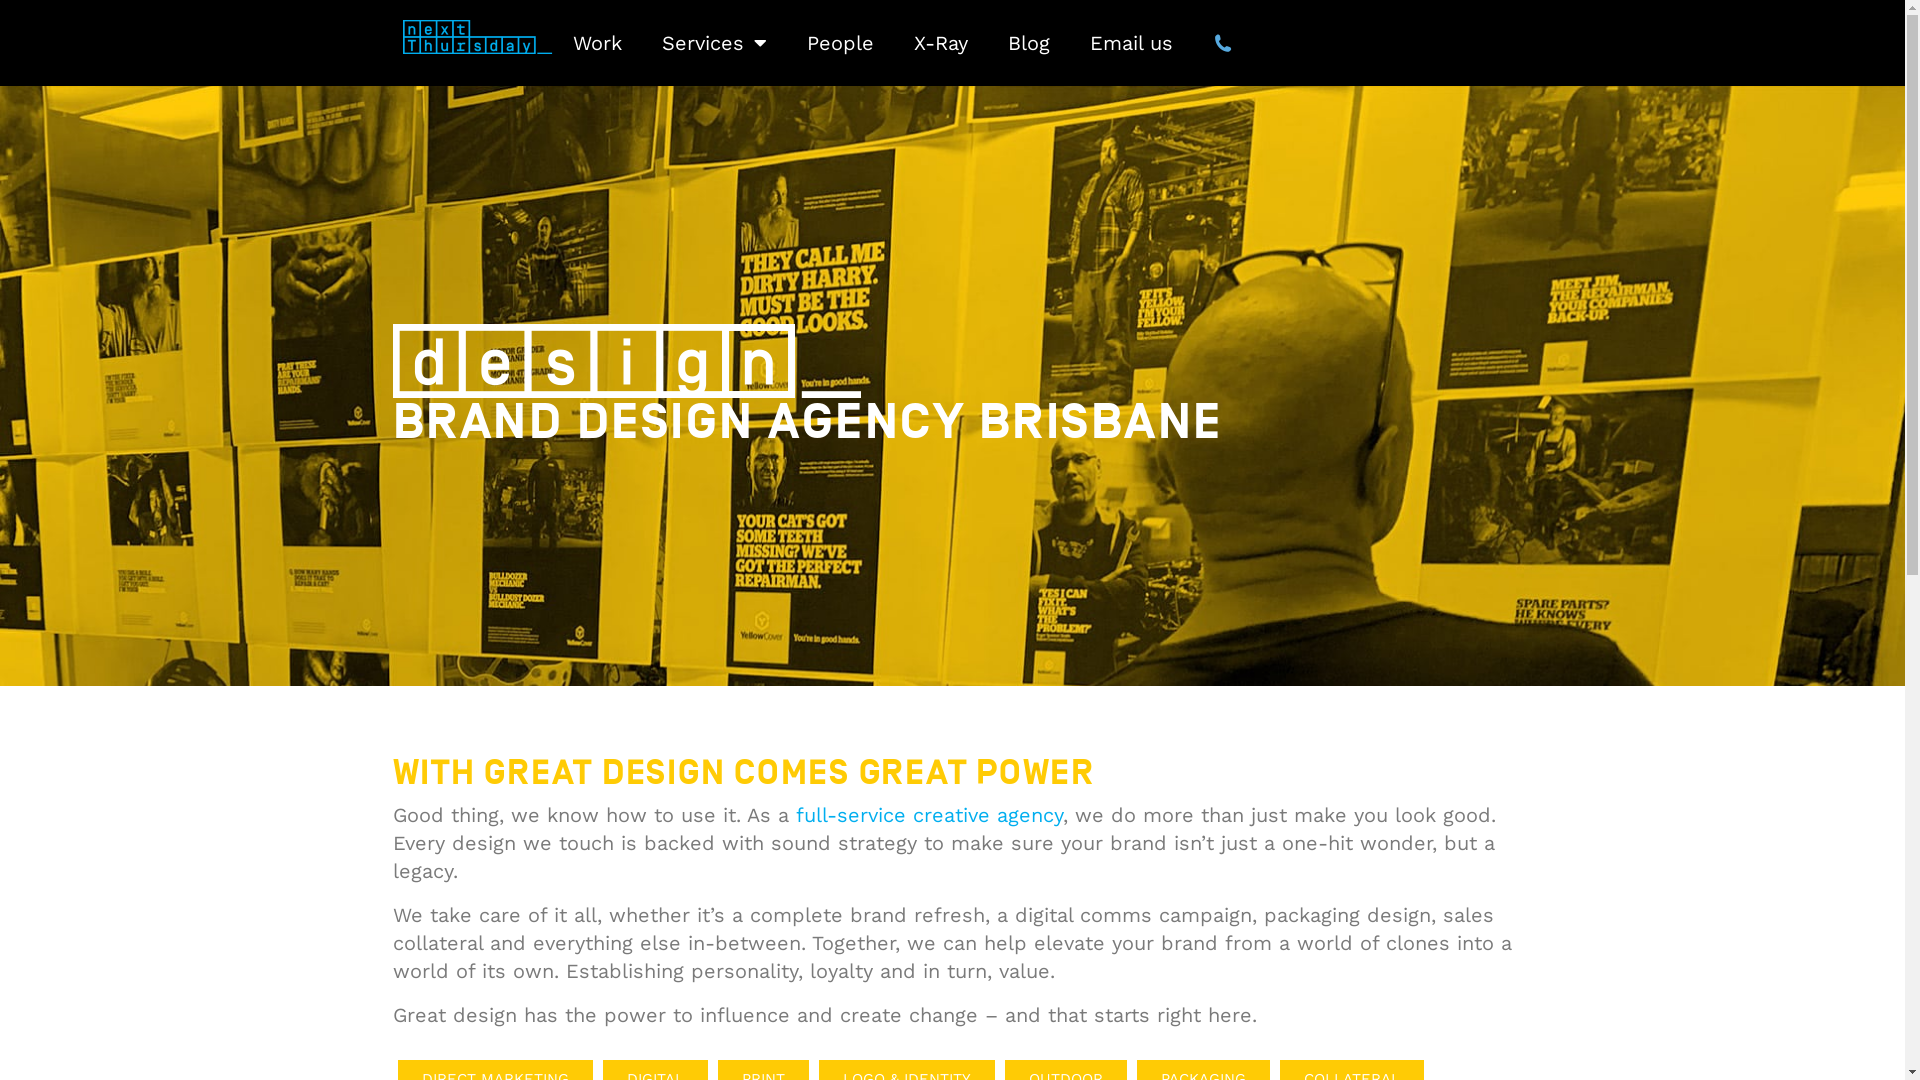  I want to click on People, so click(840, 43).